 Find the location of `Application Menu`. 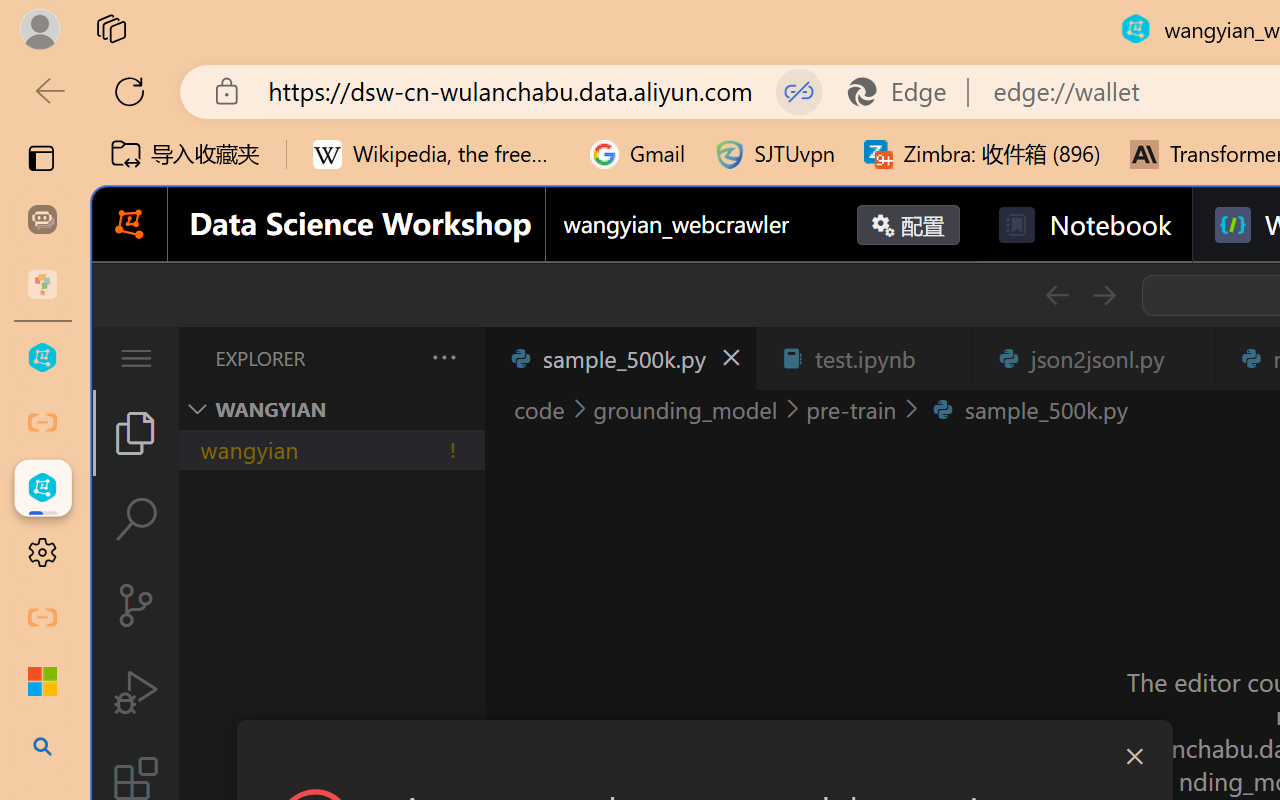

Application Menu is located at coordinates (136, 358).